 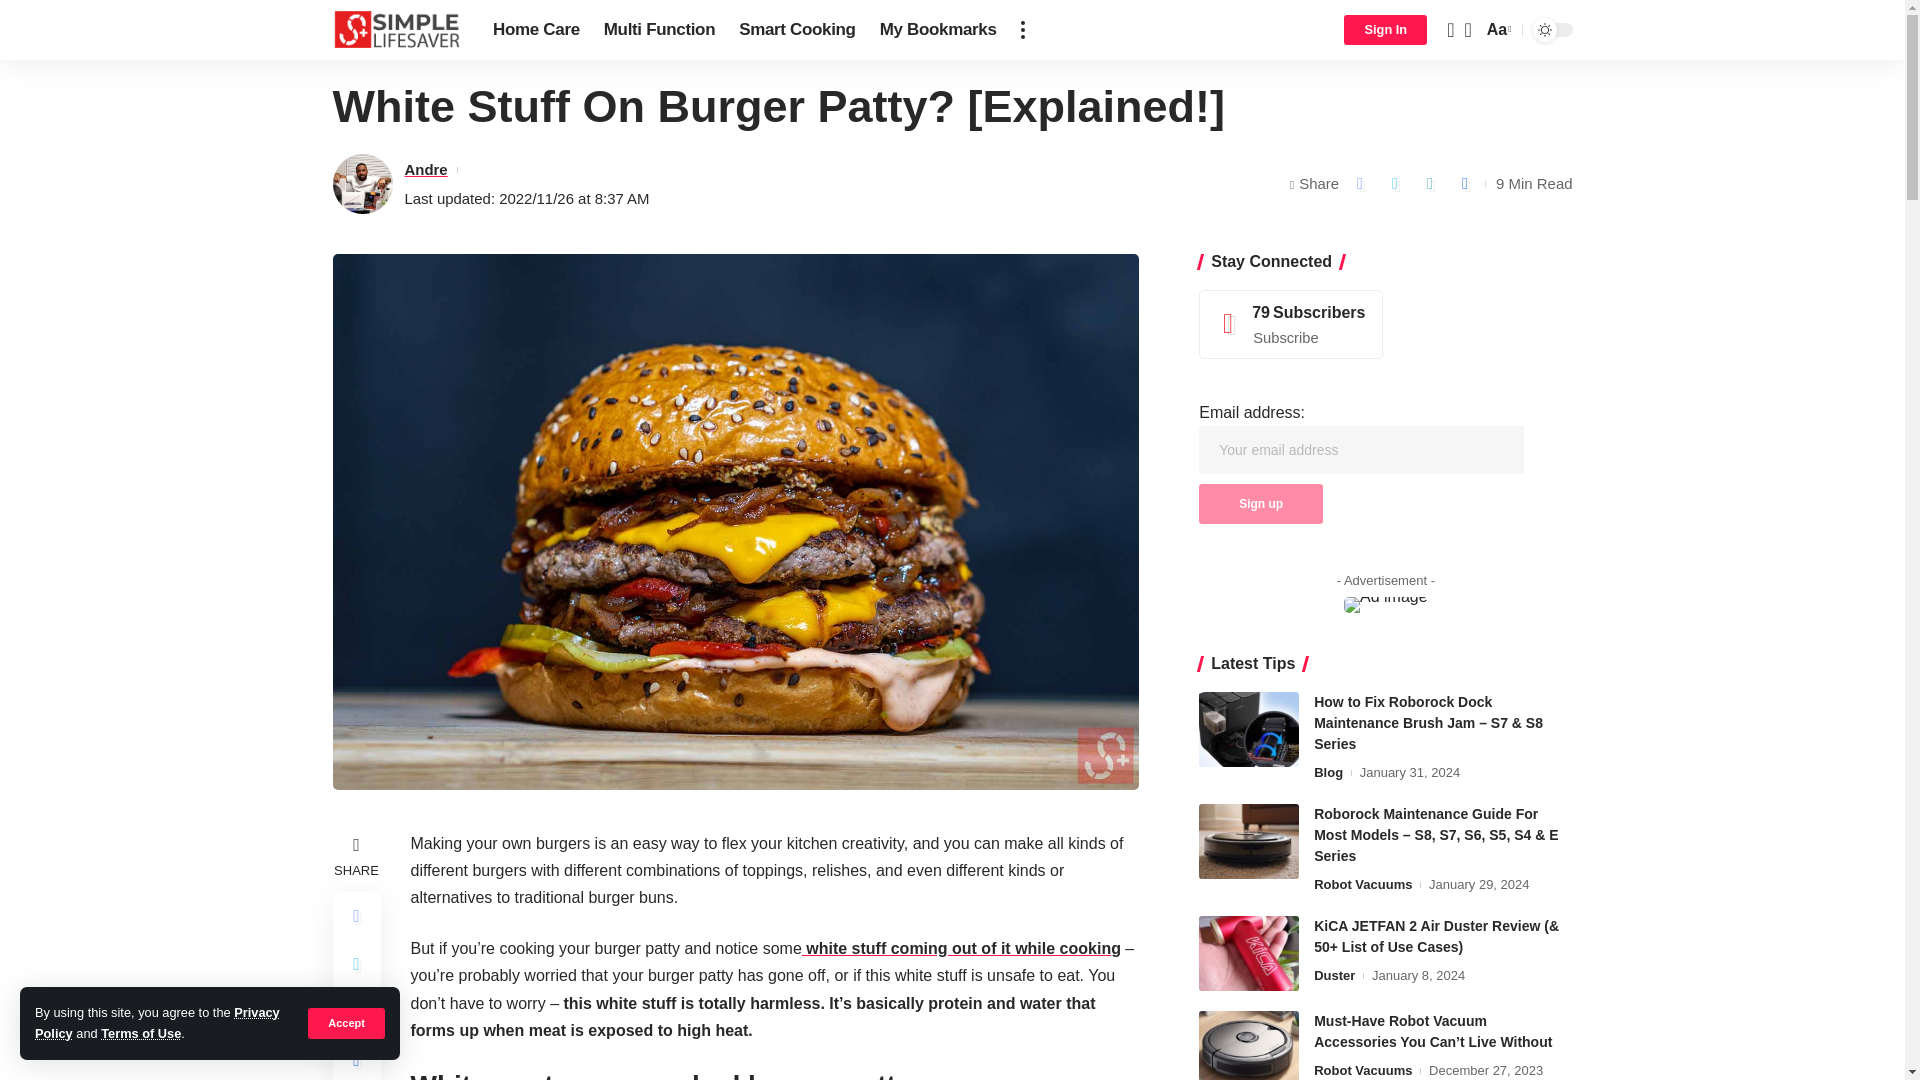 What do you see at coordinates (1385, 30) in the screenshot?
I see `Sign In` at bounding box center [1385, 30].